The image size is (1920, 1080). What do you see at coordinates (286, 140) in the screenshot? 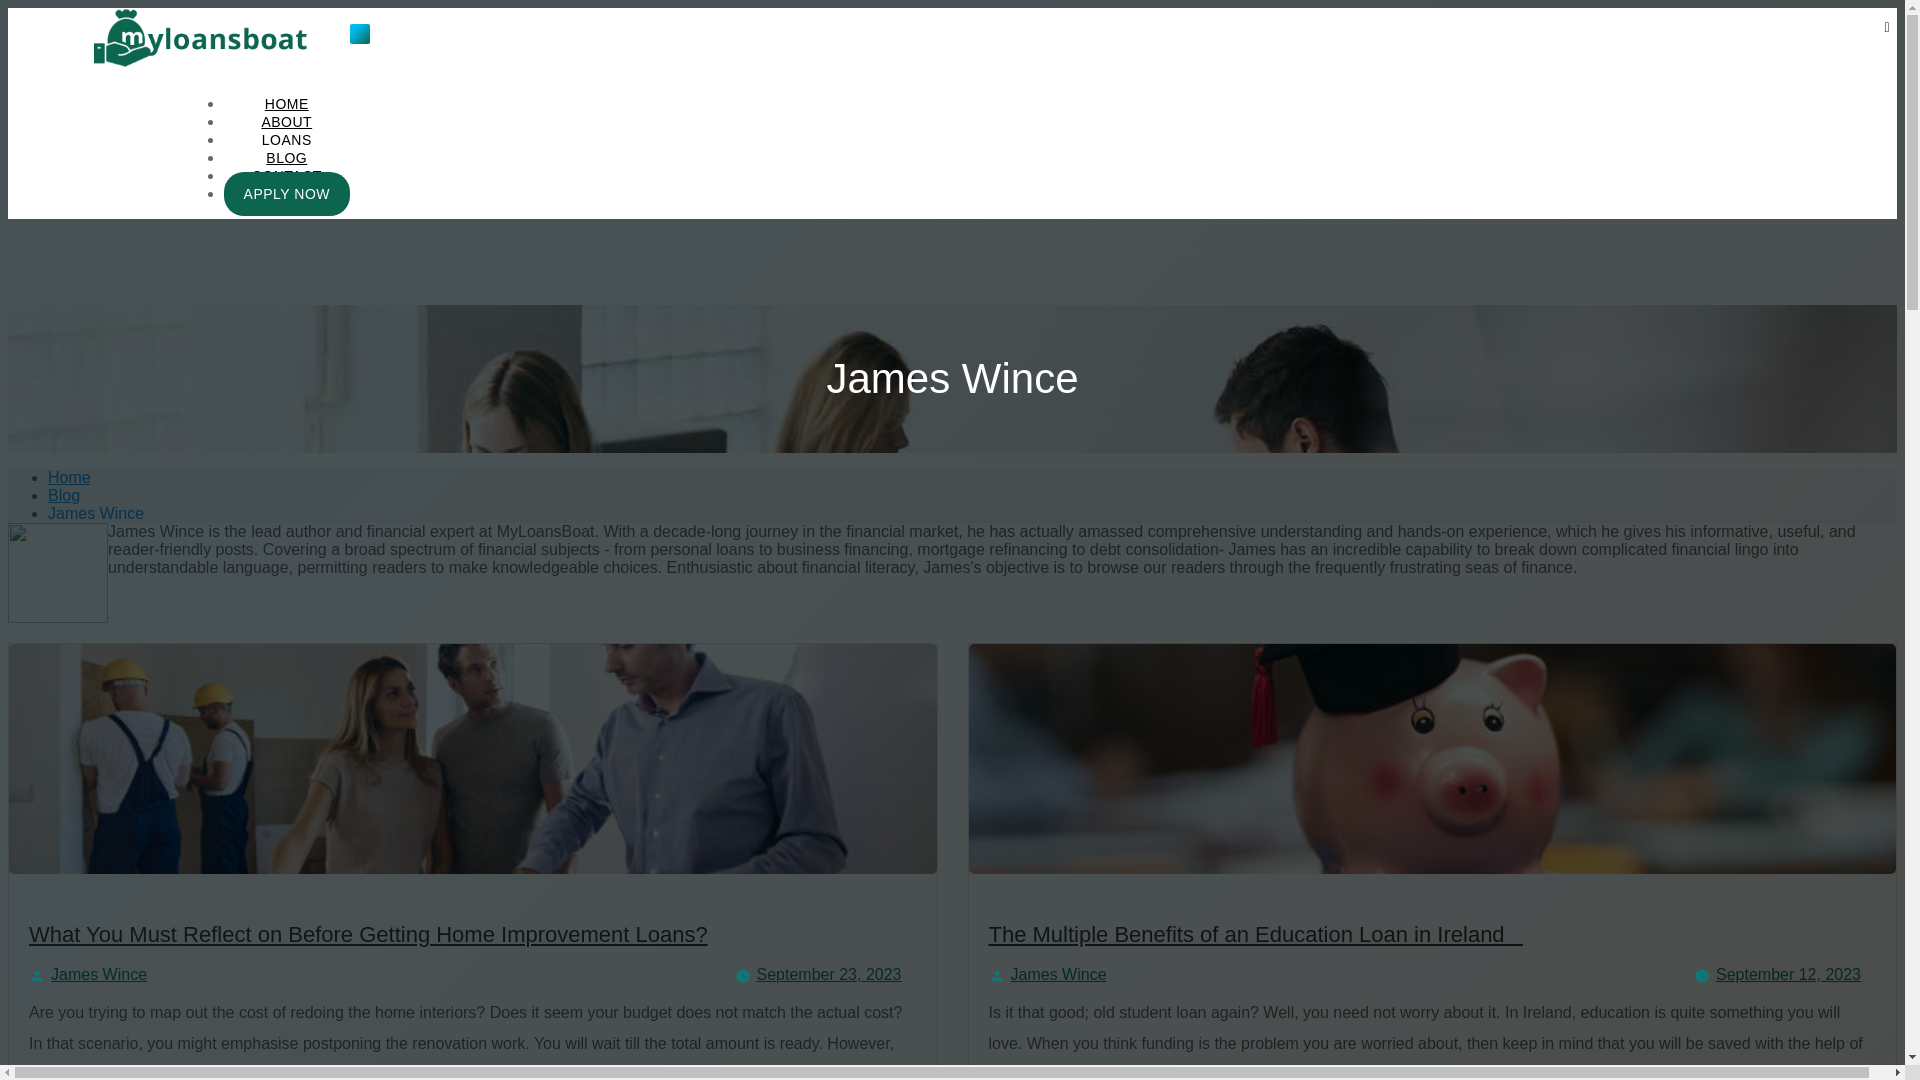
I see `LOANS` at bounding box center [286, 140].